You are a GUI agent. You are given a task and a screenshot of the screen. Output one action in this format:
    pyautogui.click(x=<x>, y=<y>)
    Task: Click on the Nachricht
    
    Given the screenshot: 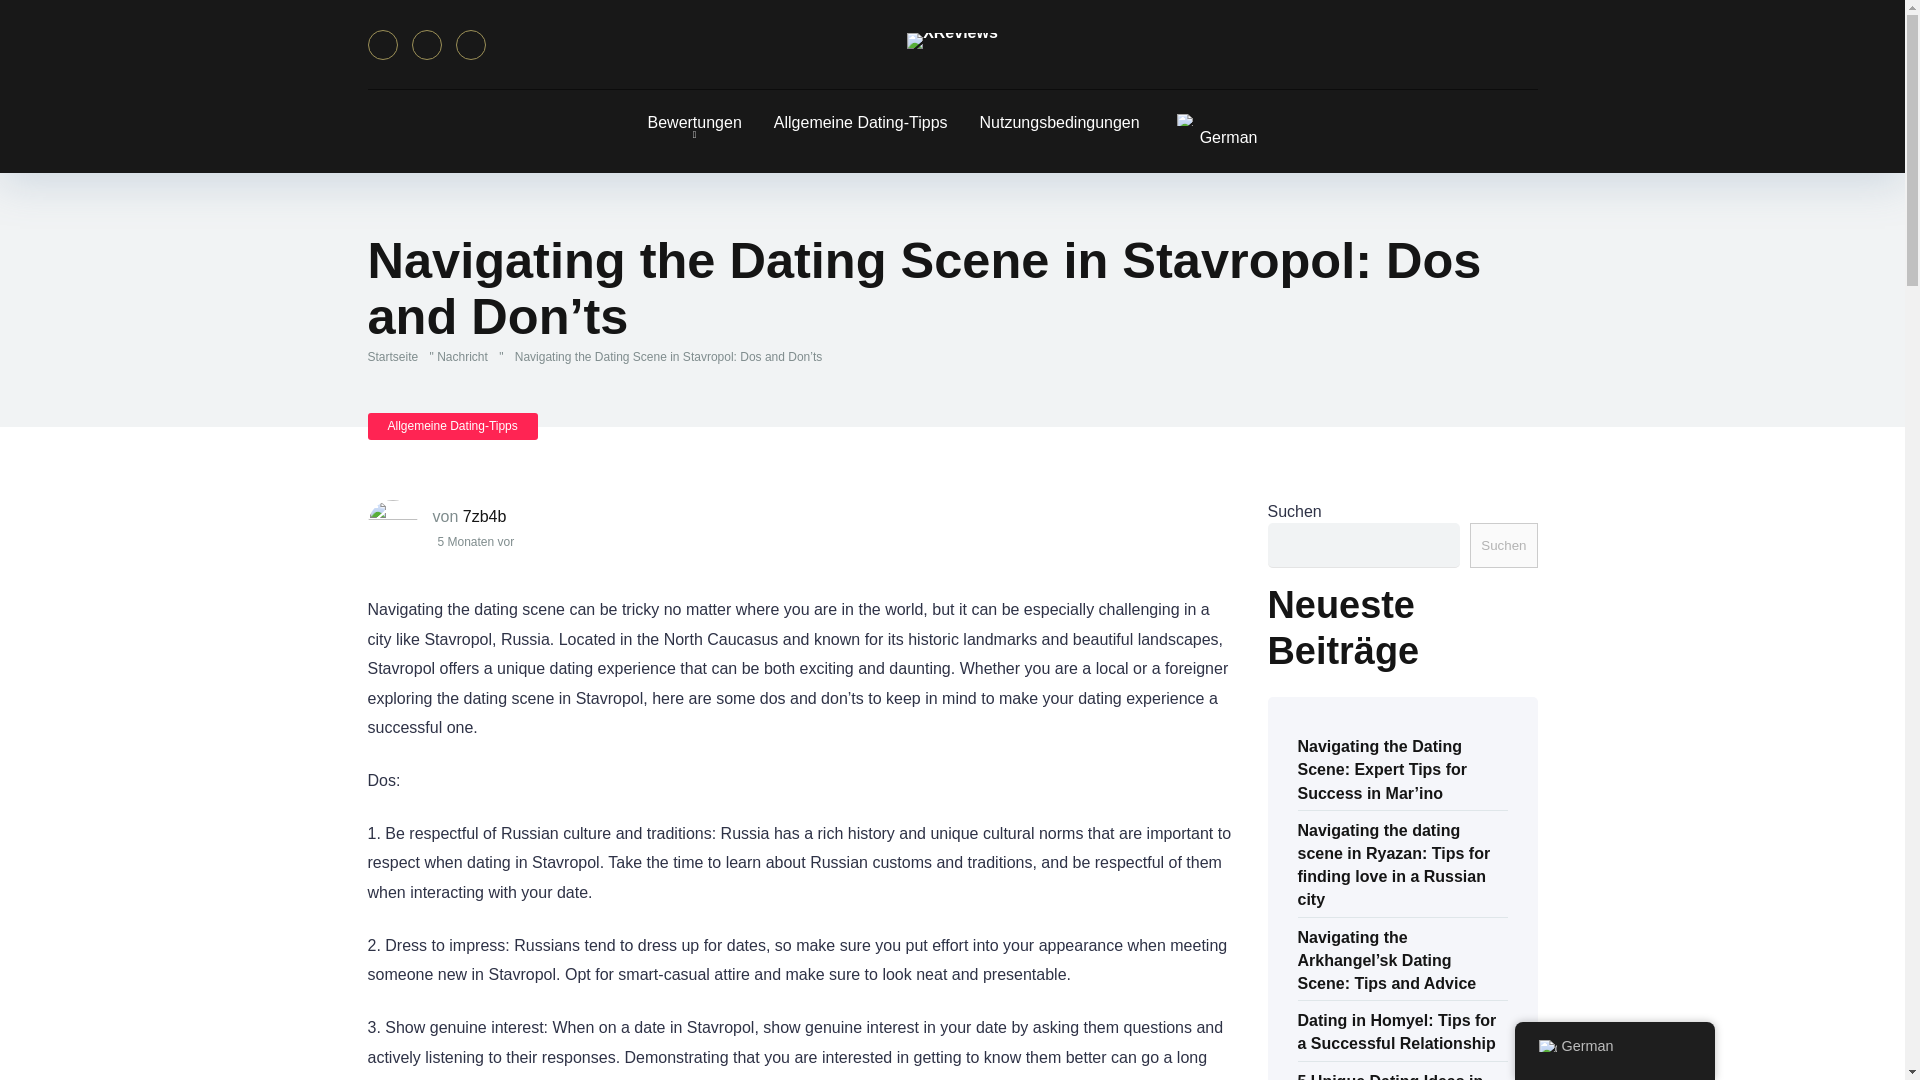 What is the action you would take?
    pyautogui.click(x=466, y=356)
    